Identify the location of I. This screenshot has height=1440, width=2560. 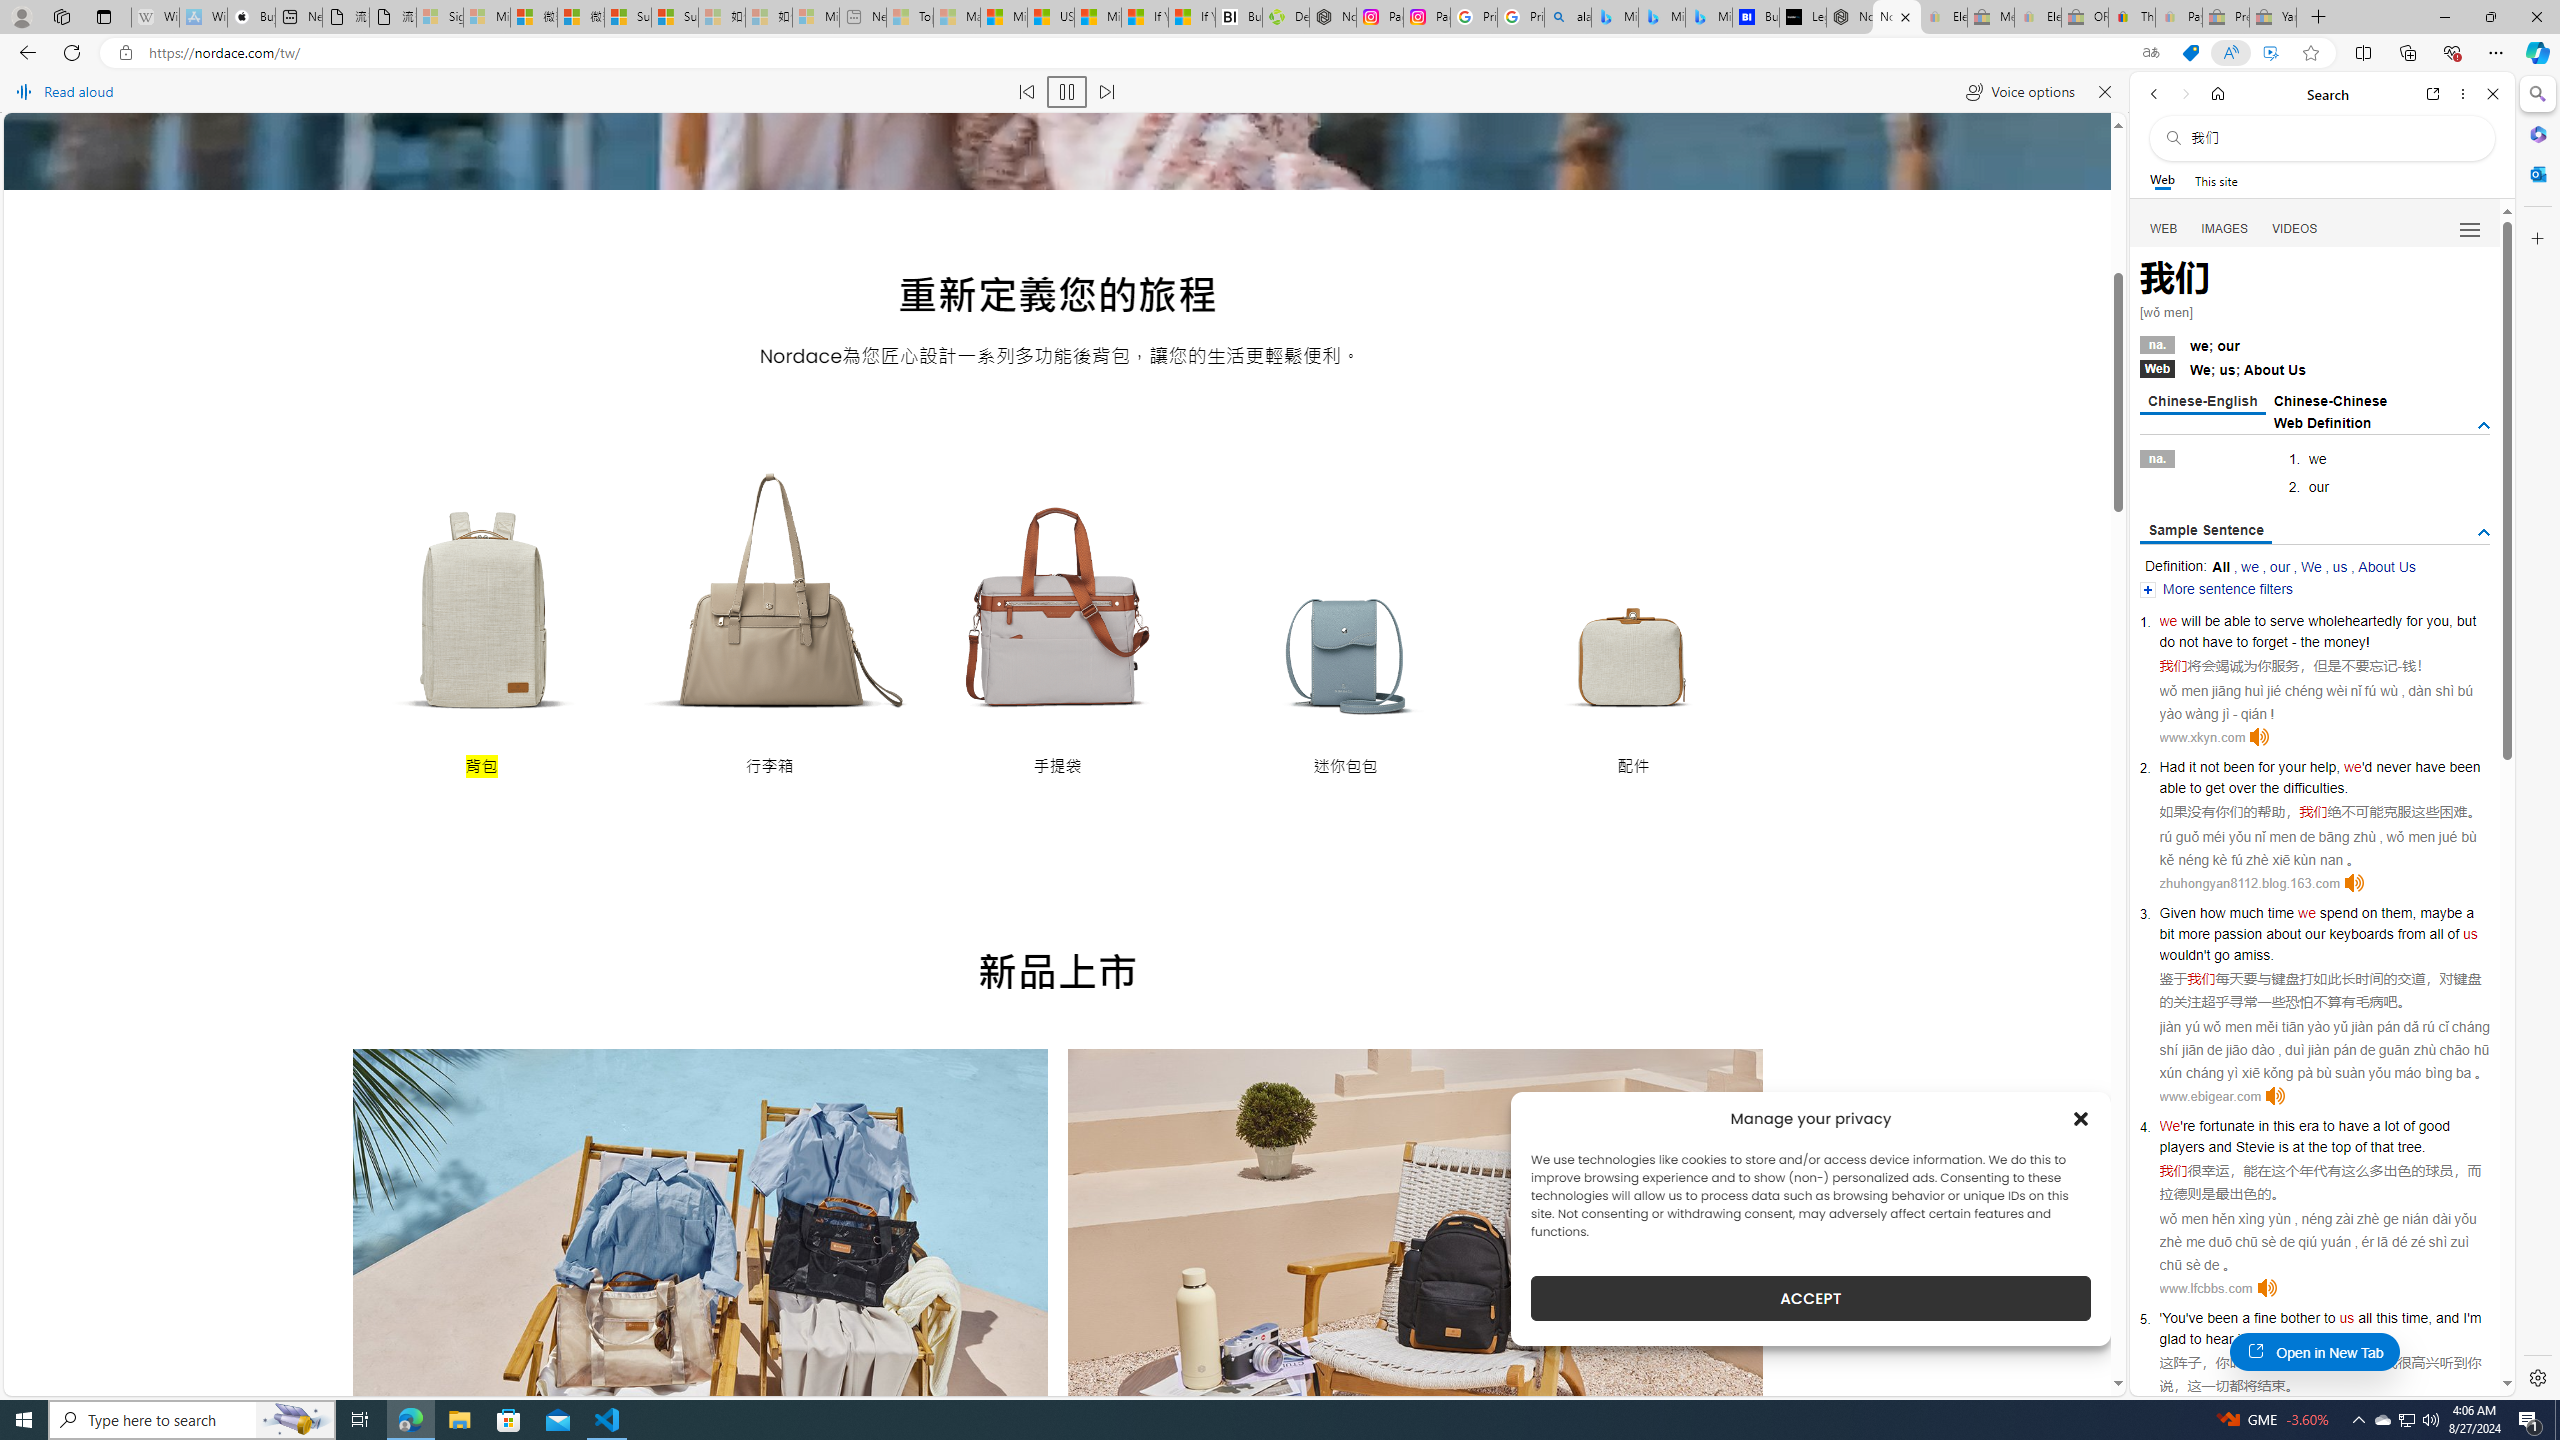
(2464, 1318).